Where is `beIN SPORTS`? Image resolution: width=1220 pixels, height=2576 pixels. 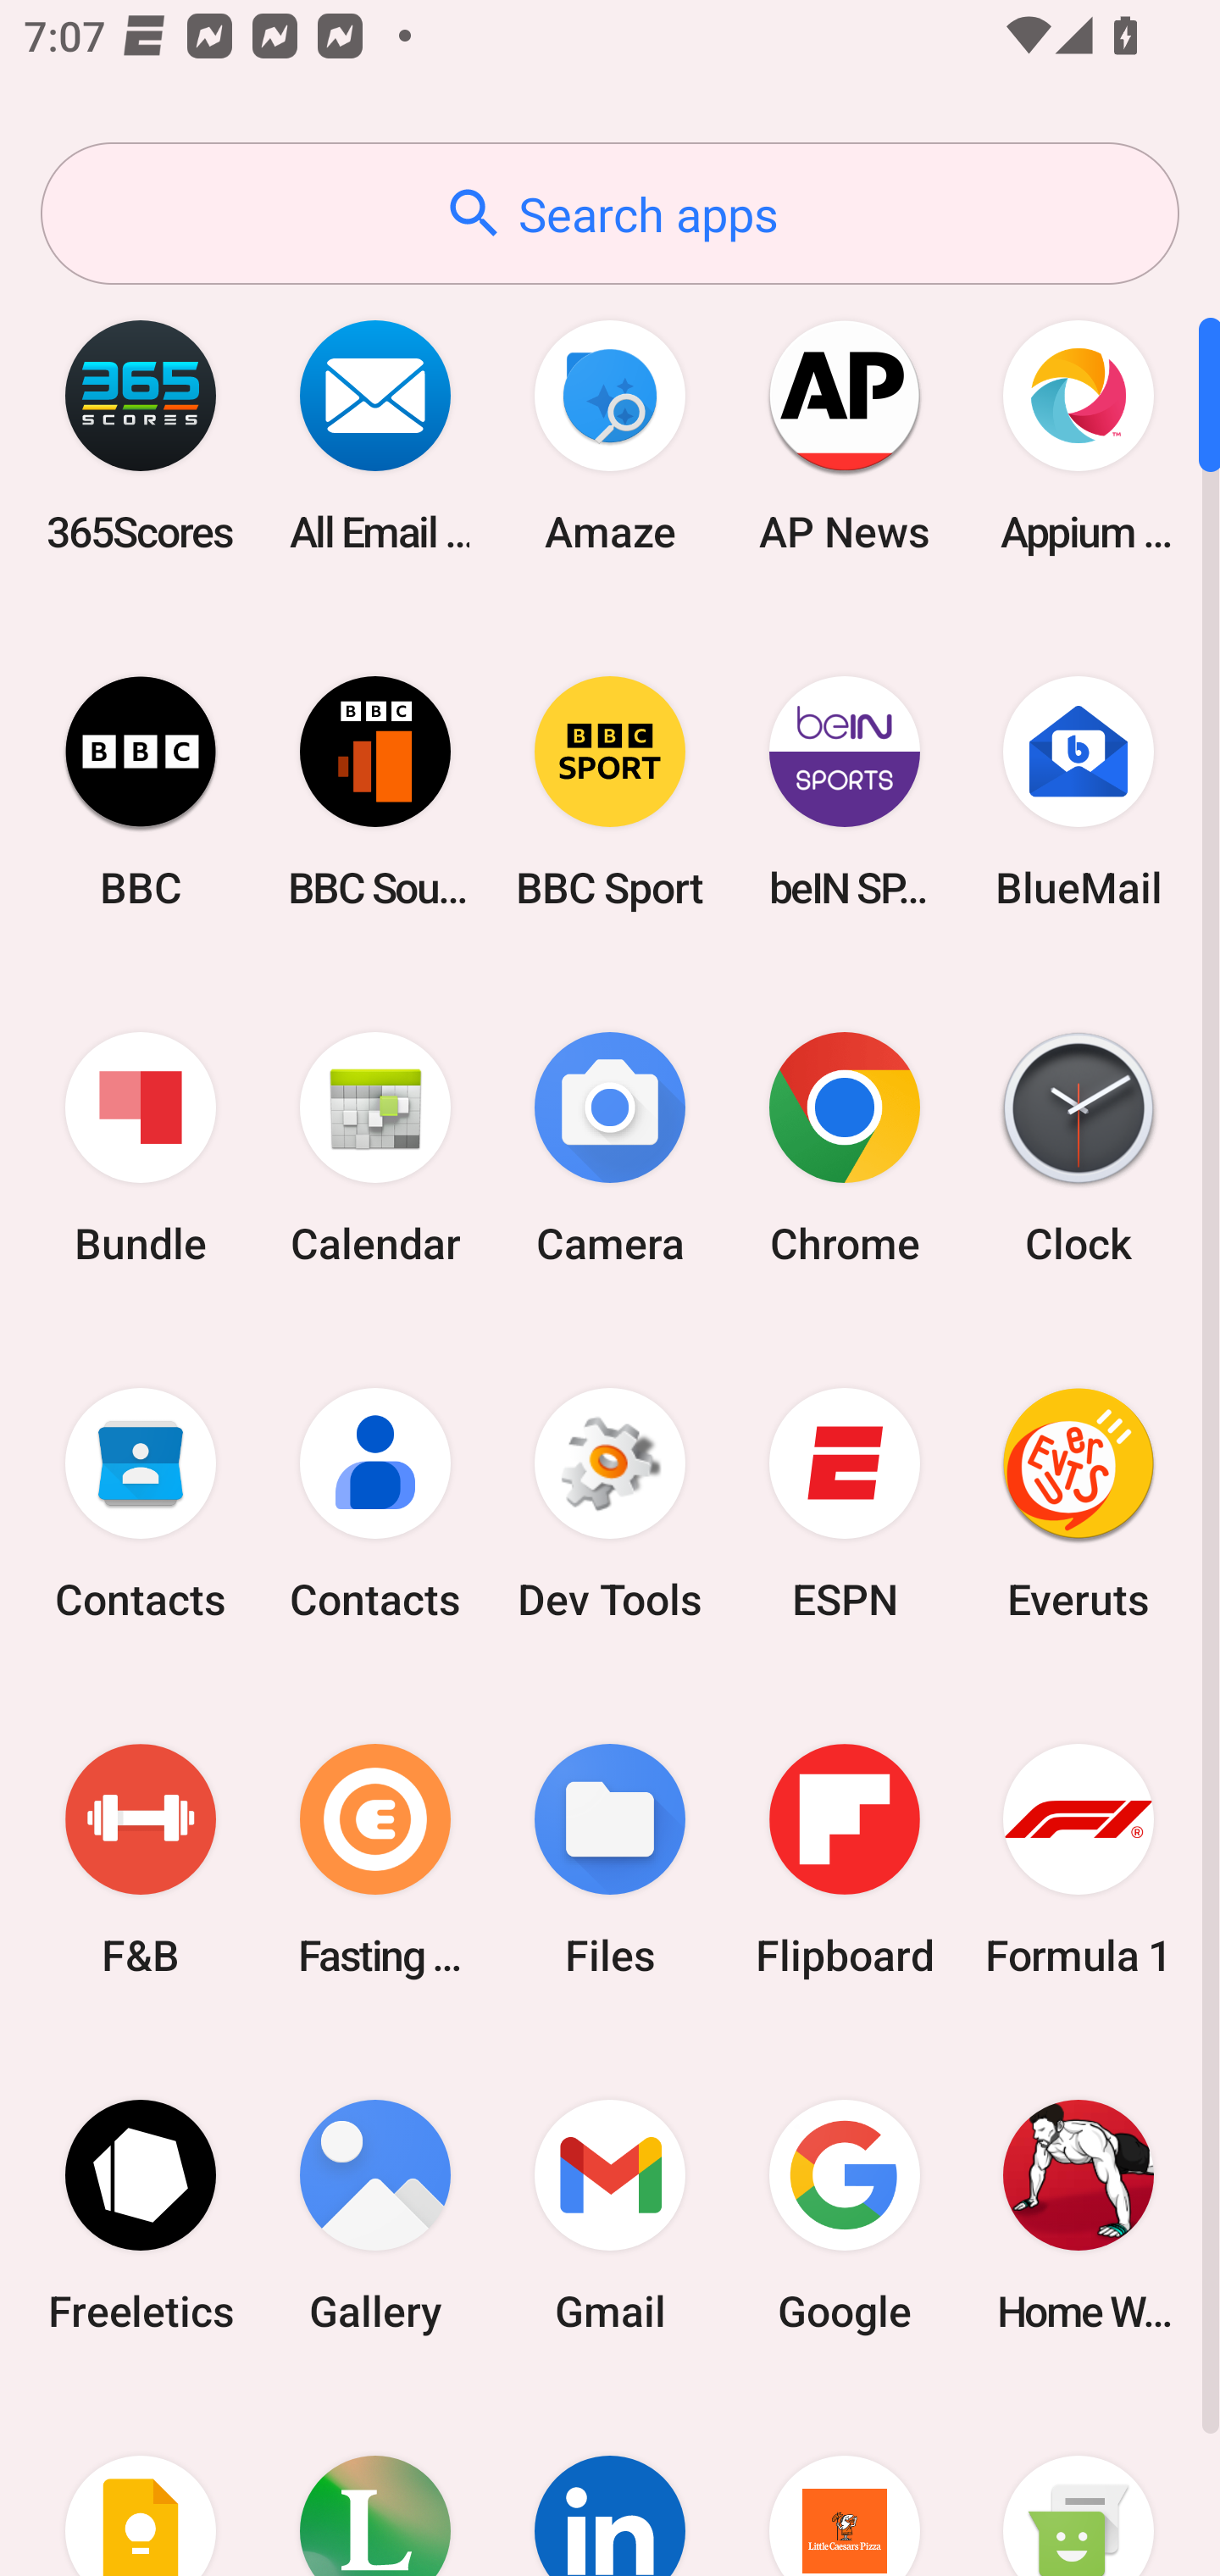
beIN SPORTS is located at coordinates (844, 791).